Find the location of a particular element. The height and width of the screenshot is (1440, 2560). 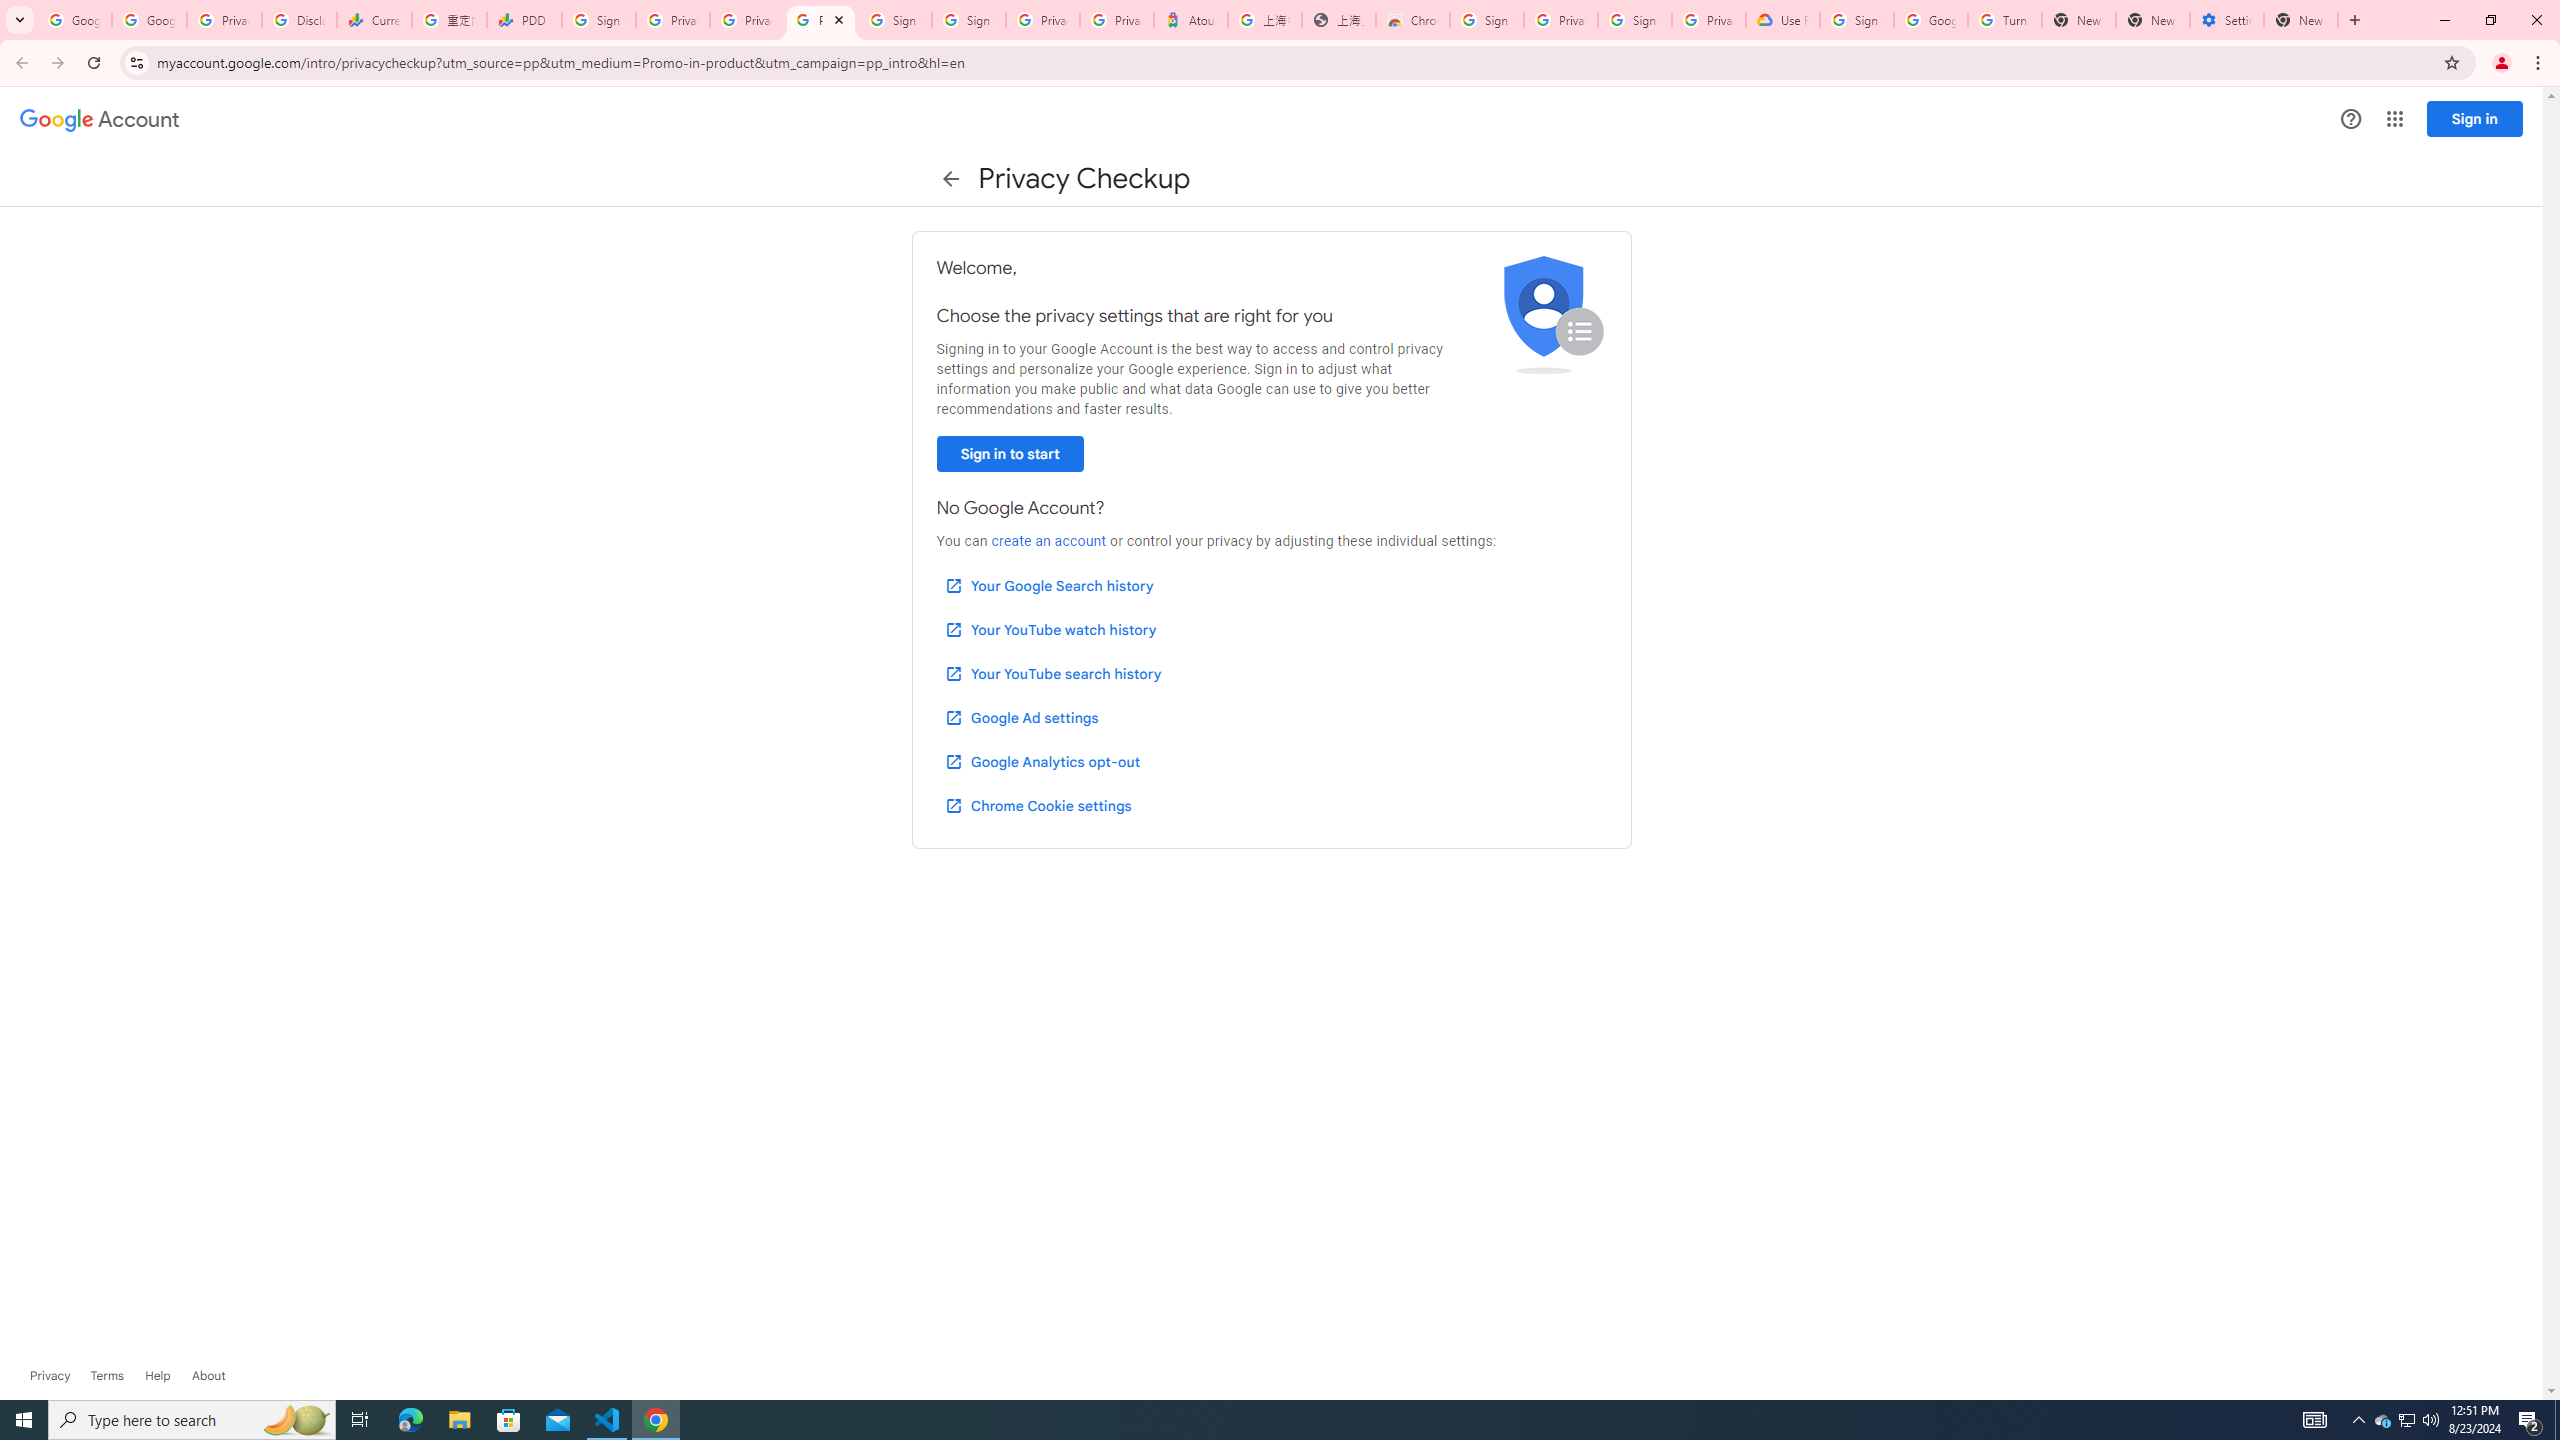

Sign in - Google Accounts is located at coordinates (896, 20).